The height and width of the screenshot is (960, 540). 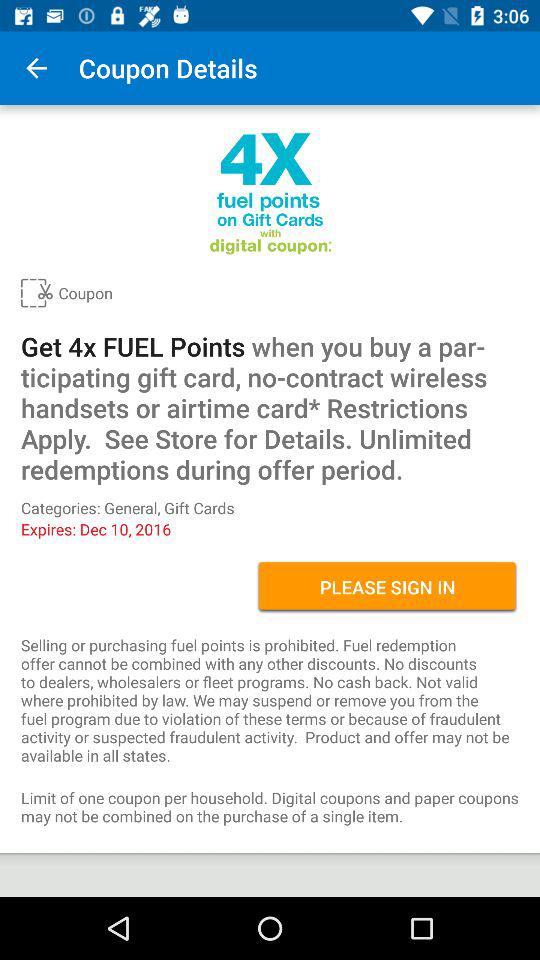 What do you see at coordinates (36, 68) in the screenshot?
I see `launch icon above coupon item` at bounding box center [36, 68].